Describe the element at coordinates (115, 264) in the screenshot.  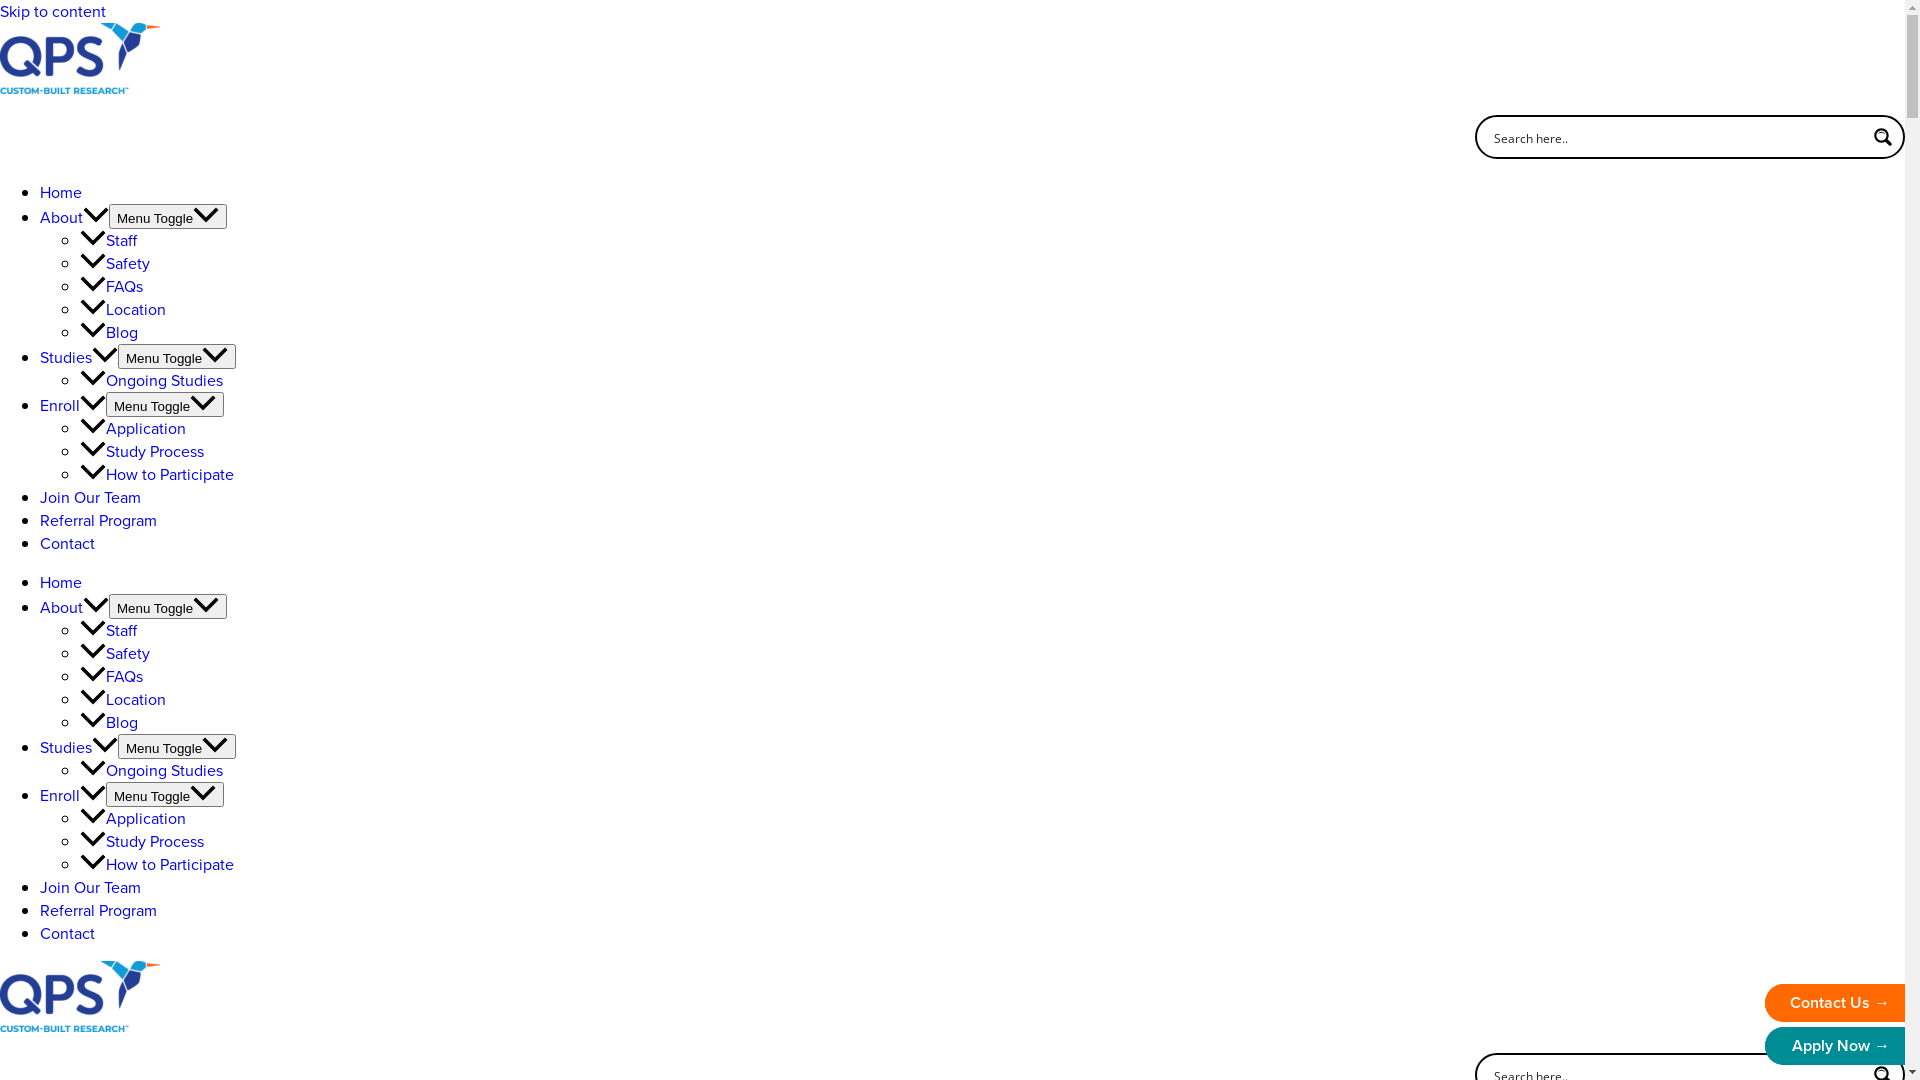
I see `Safety` at that location.